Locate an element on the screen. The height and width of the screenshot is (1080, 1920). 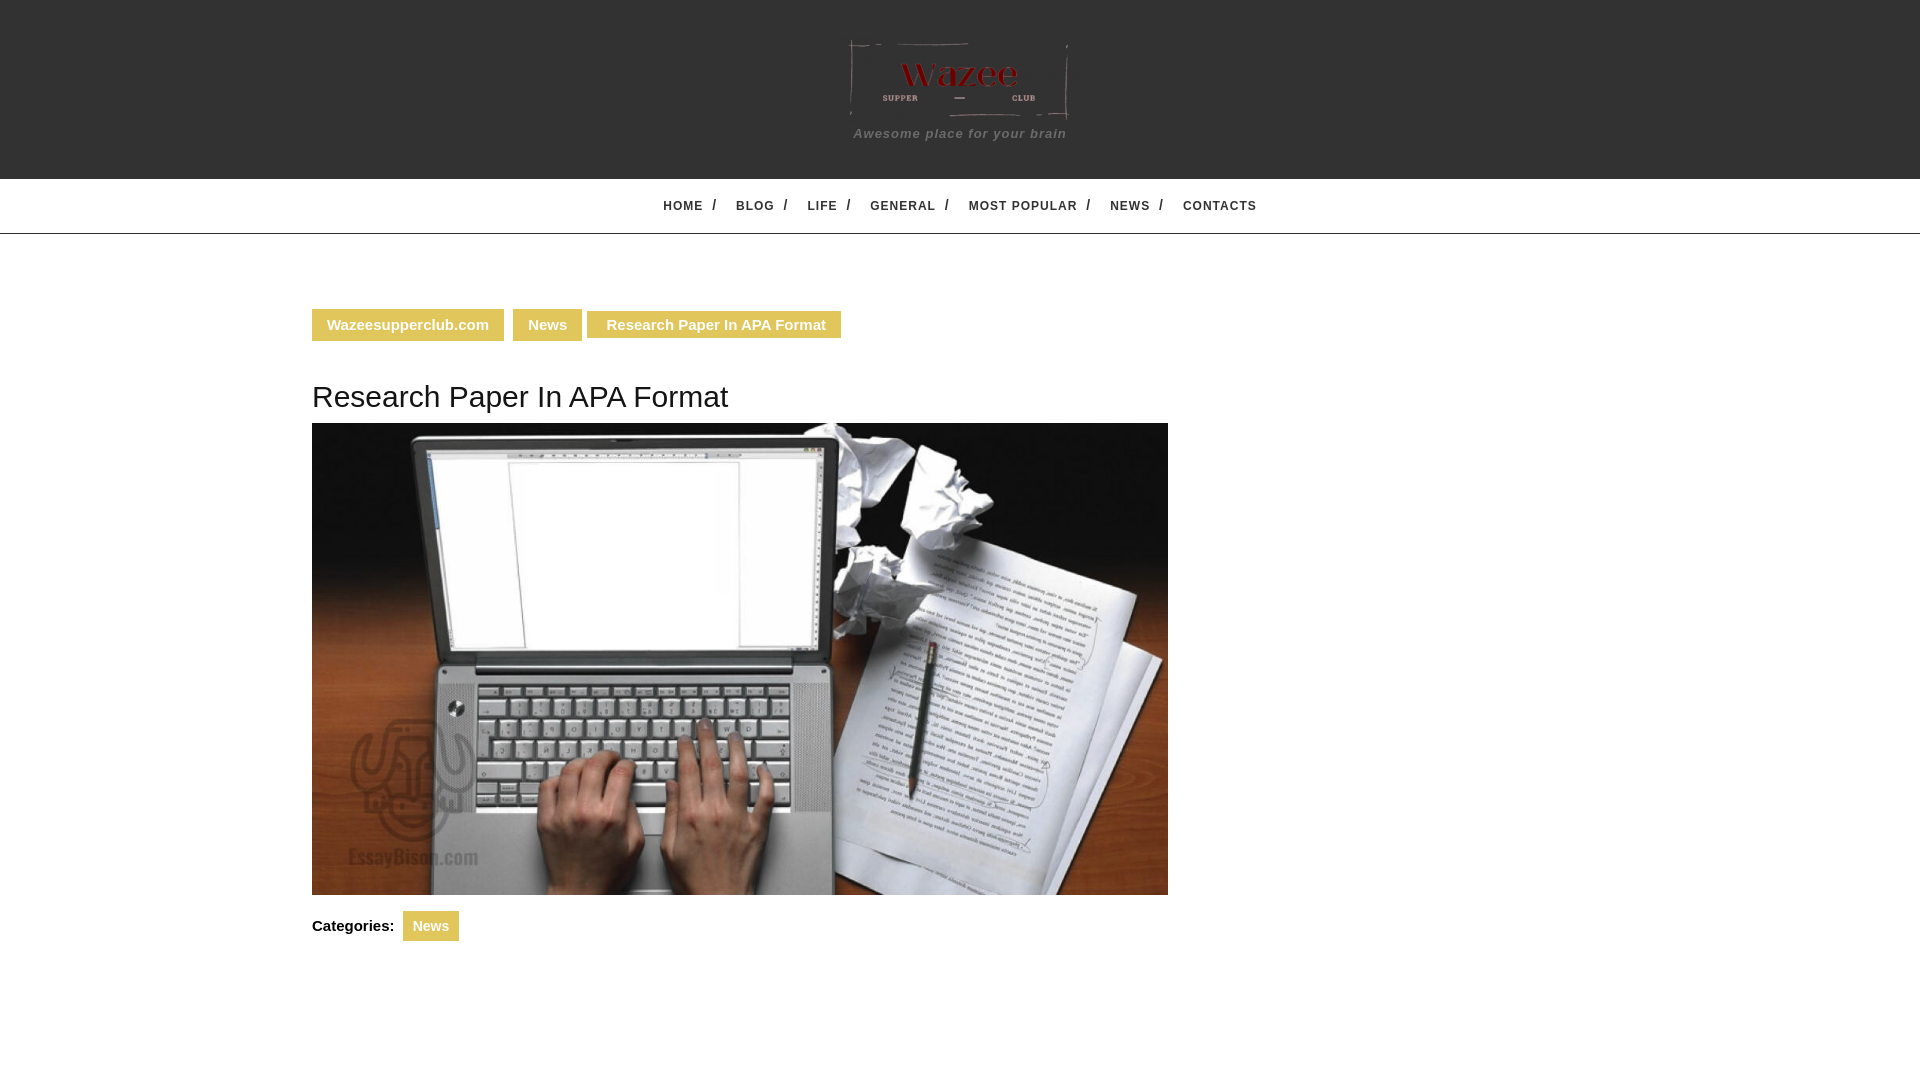
MOST POPULAR is located at coordinates (1022, 205).